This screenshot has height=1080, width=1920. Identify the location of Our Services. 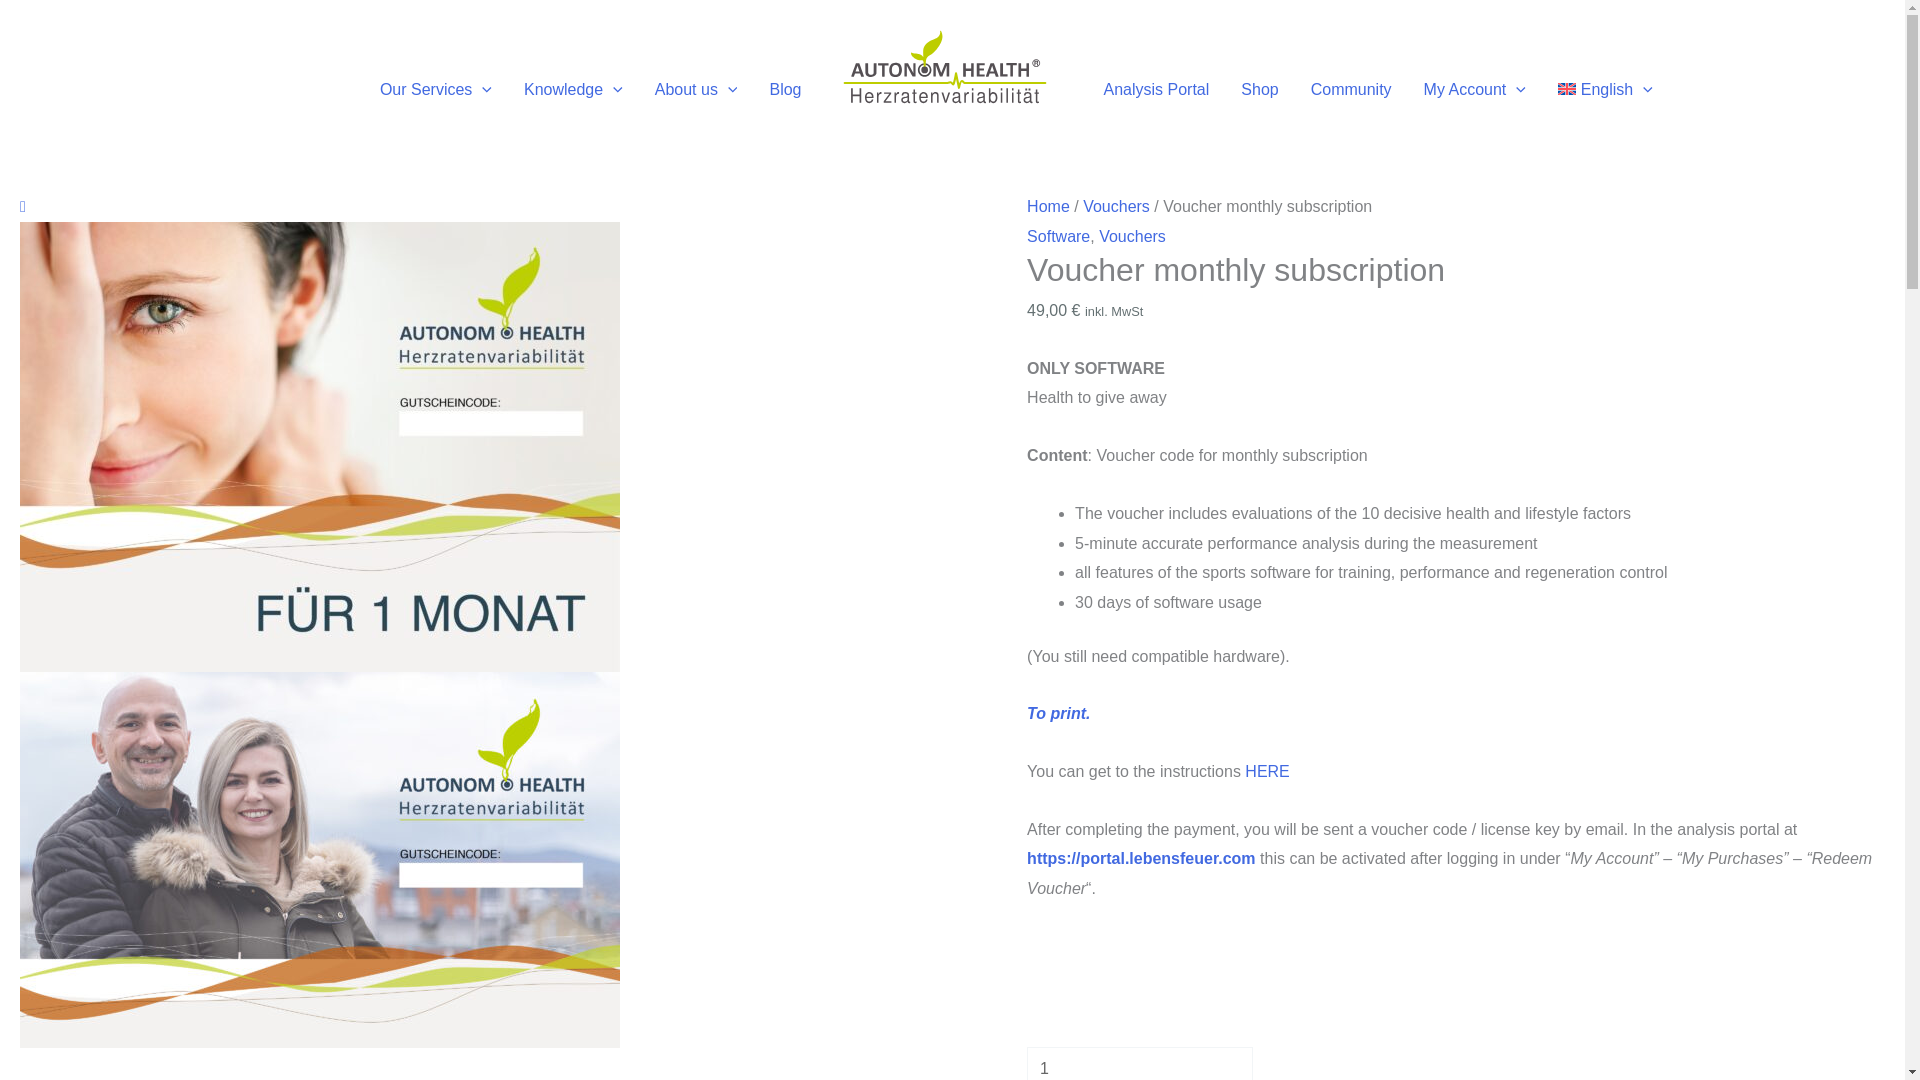
(436, 89).